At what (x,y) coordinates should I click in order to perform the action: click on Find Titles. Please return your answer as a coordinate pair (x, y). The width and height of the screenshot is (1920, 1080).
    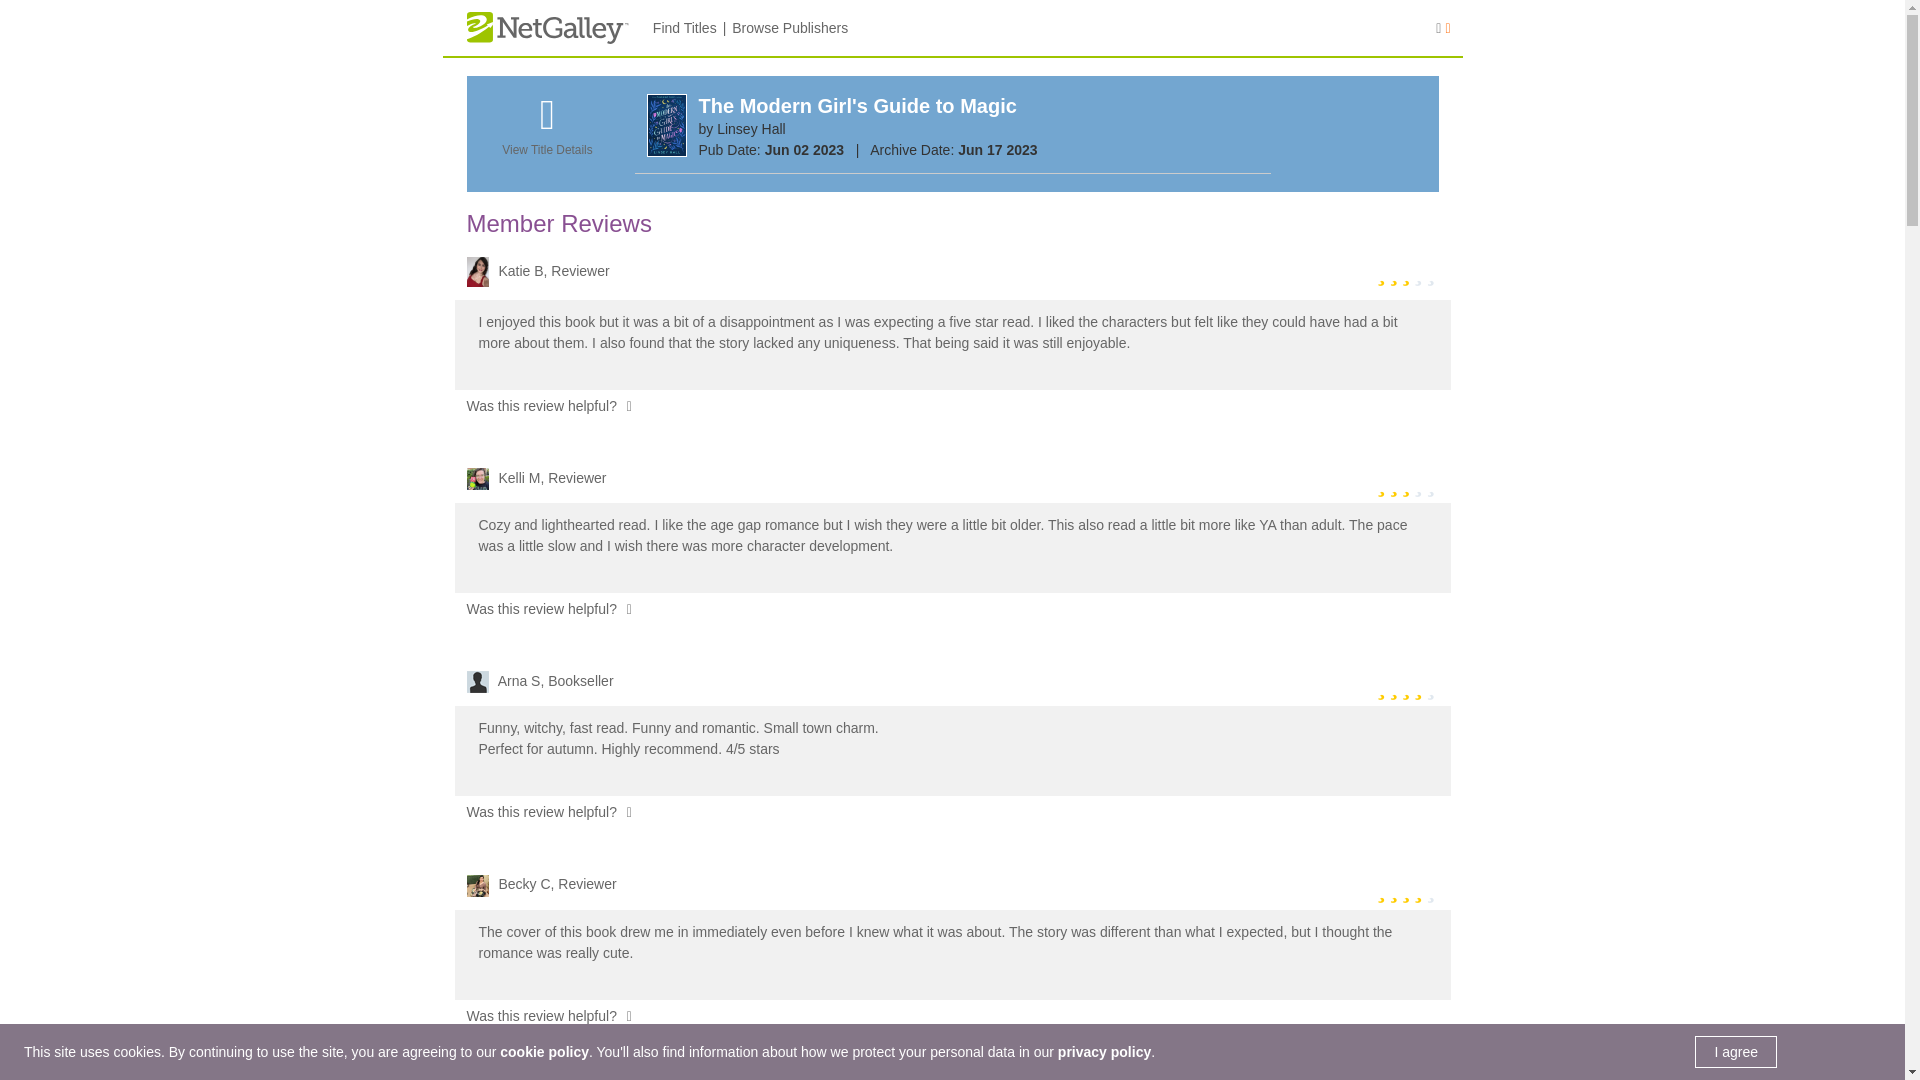
    Looking at the image, I should click on (684, 28).